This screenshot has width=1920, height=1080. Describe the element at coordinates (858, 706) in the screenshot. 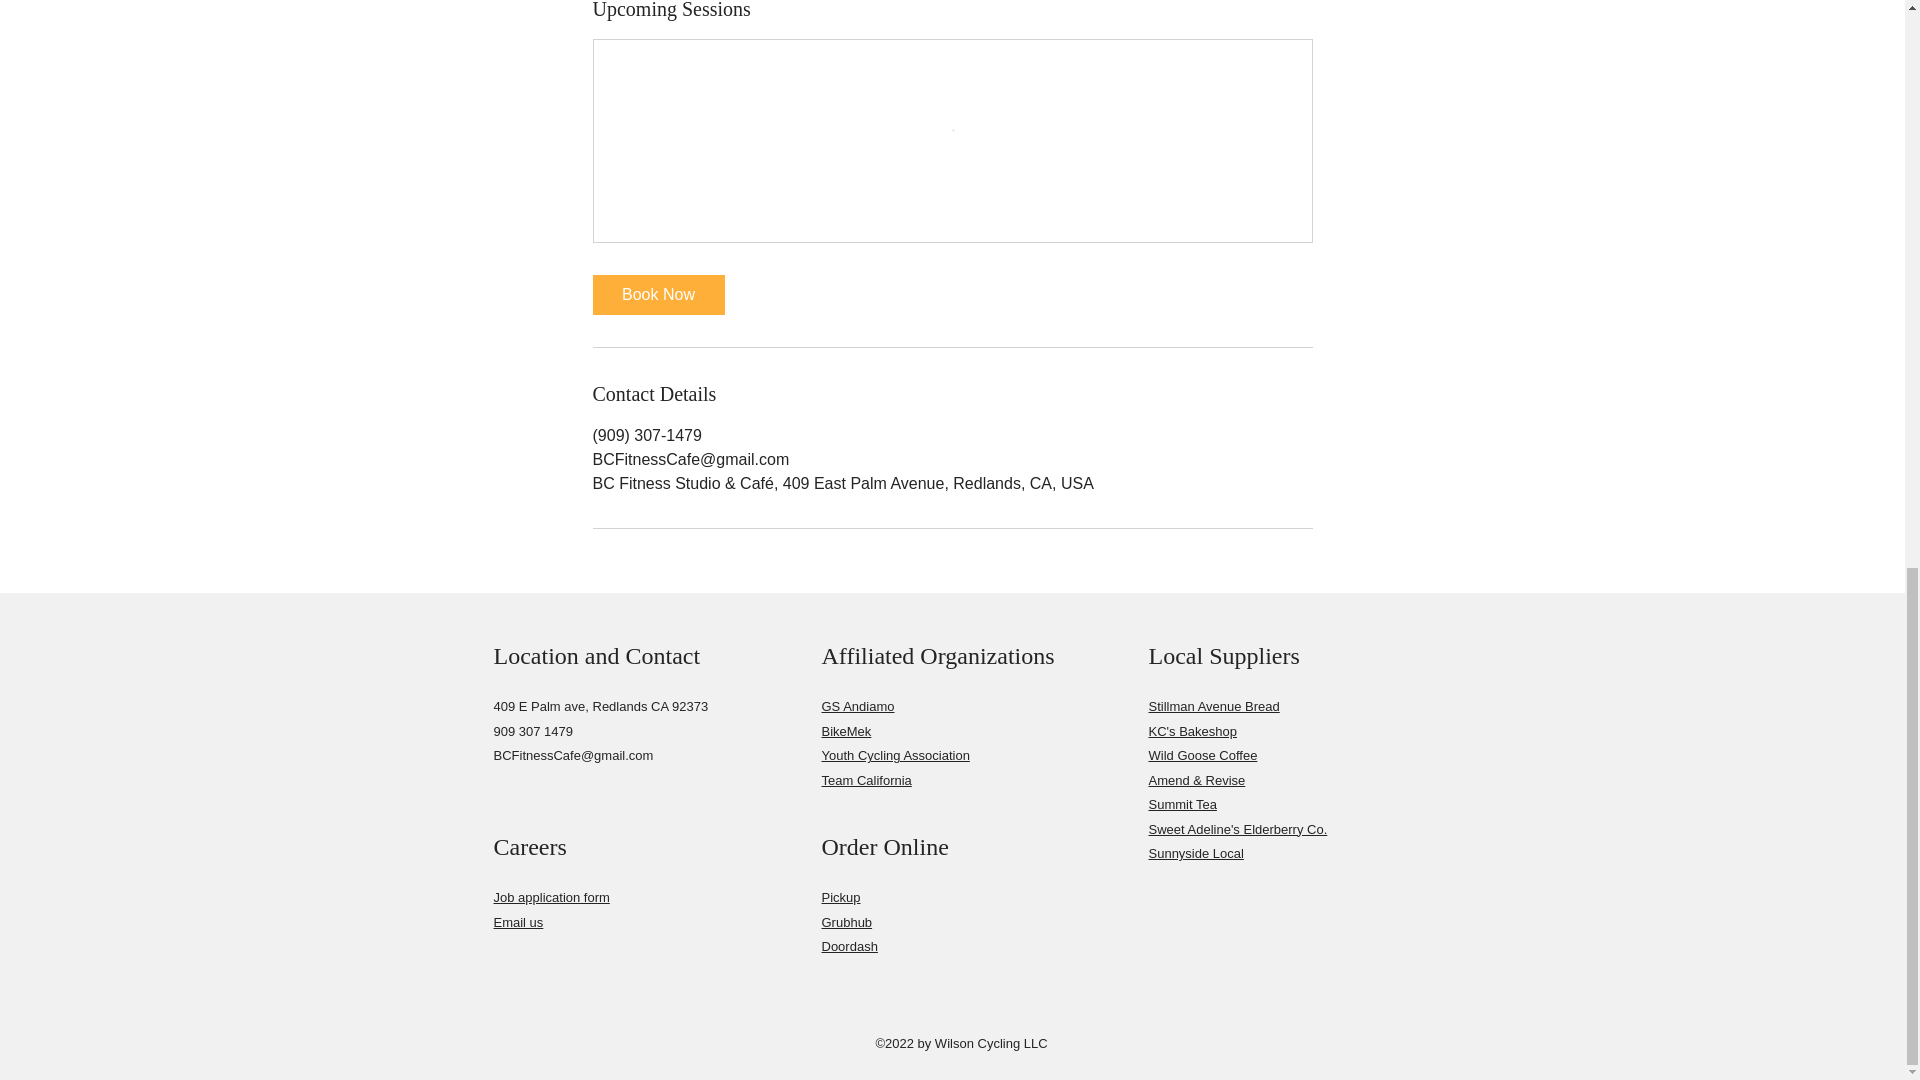

I see `GS Andiamo` at that location.